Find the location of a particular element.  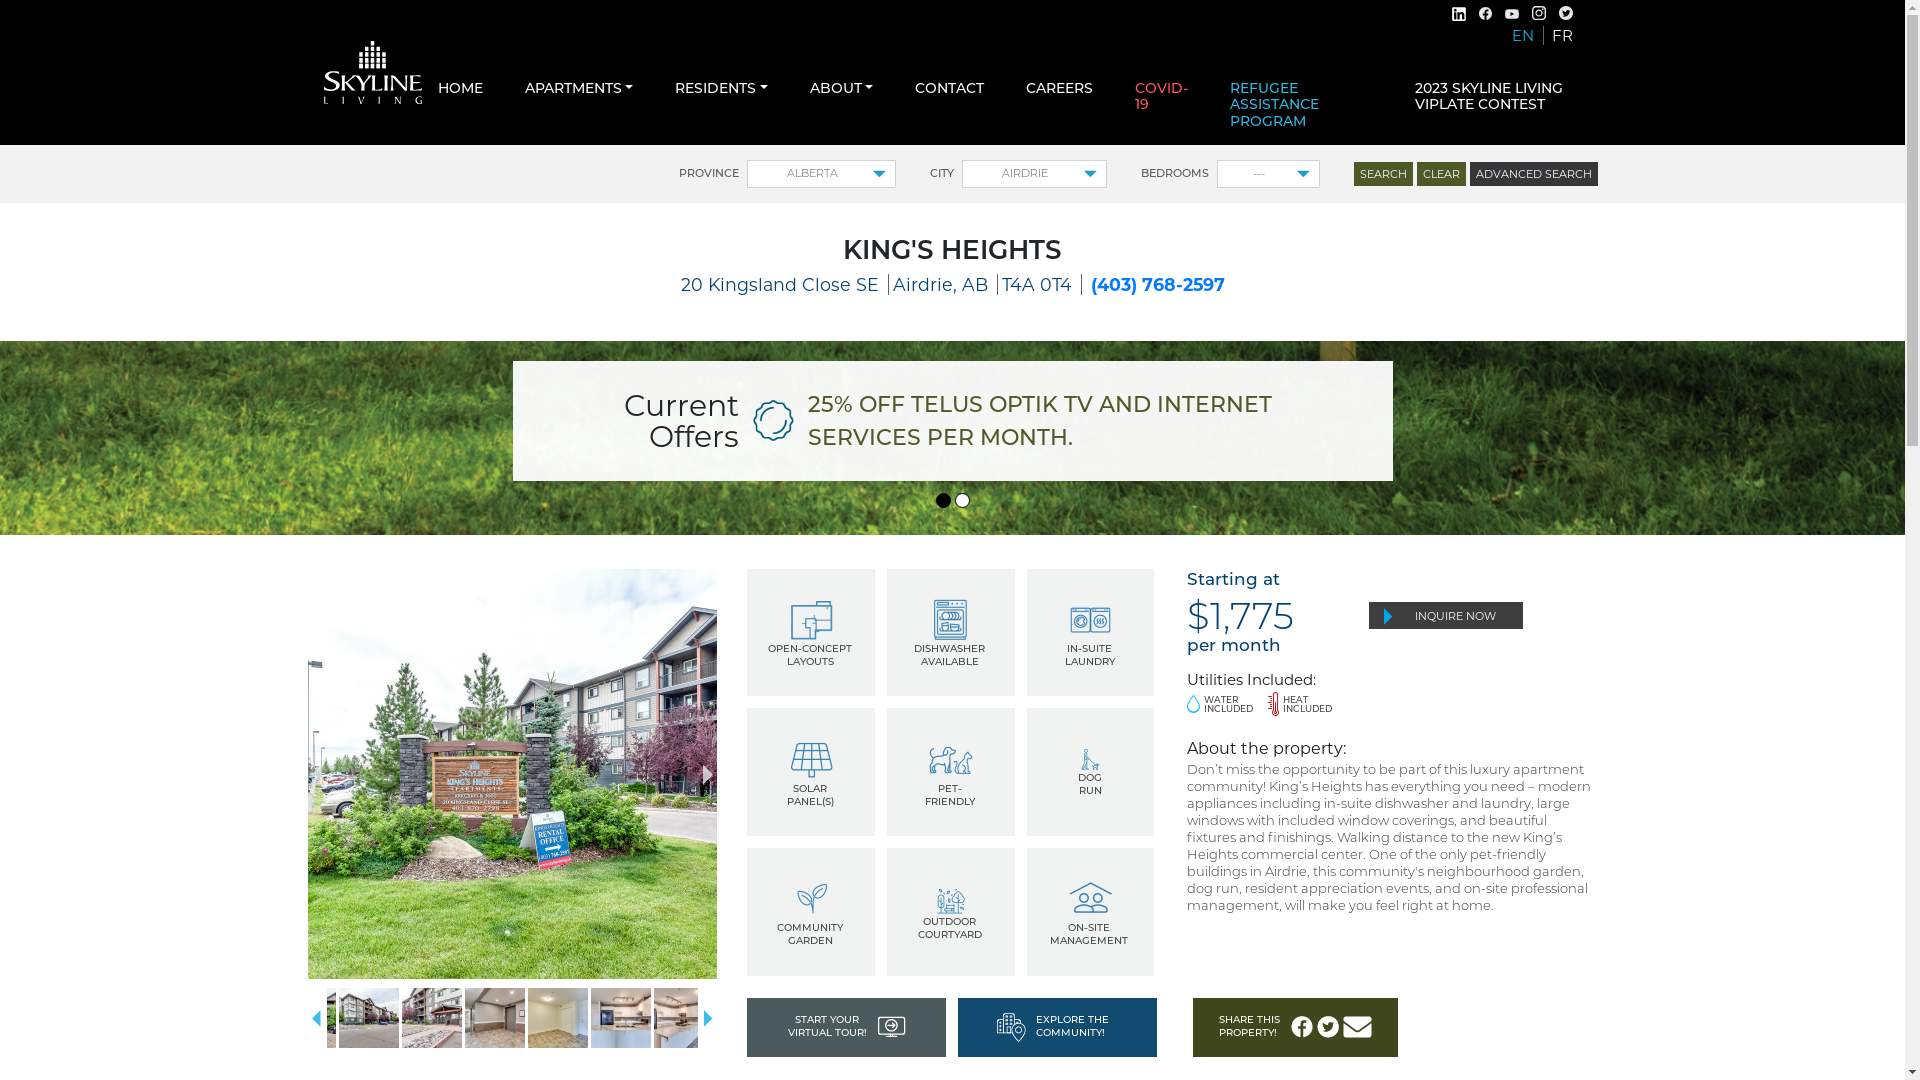

APARTMENTS is located at coordinates (578, 88).